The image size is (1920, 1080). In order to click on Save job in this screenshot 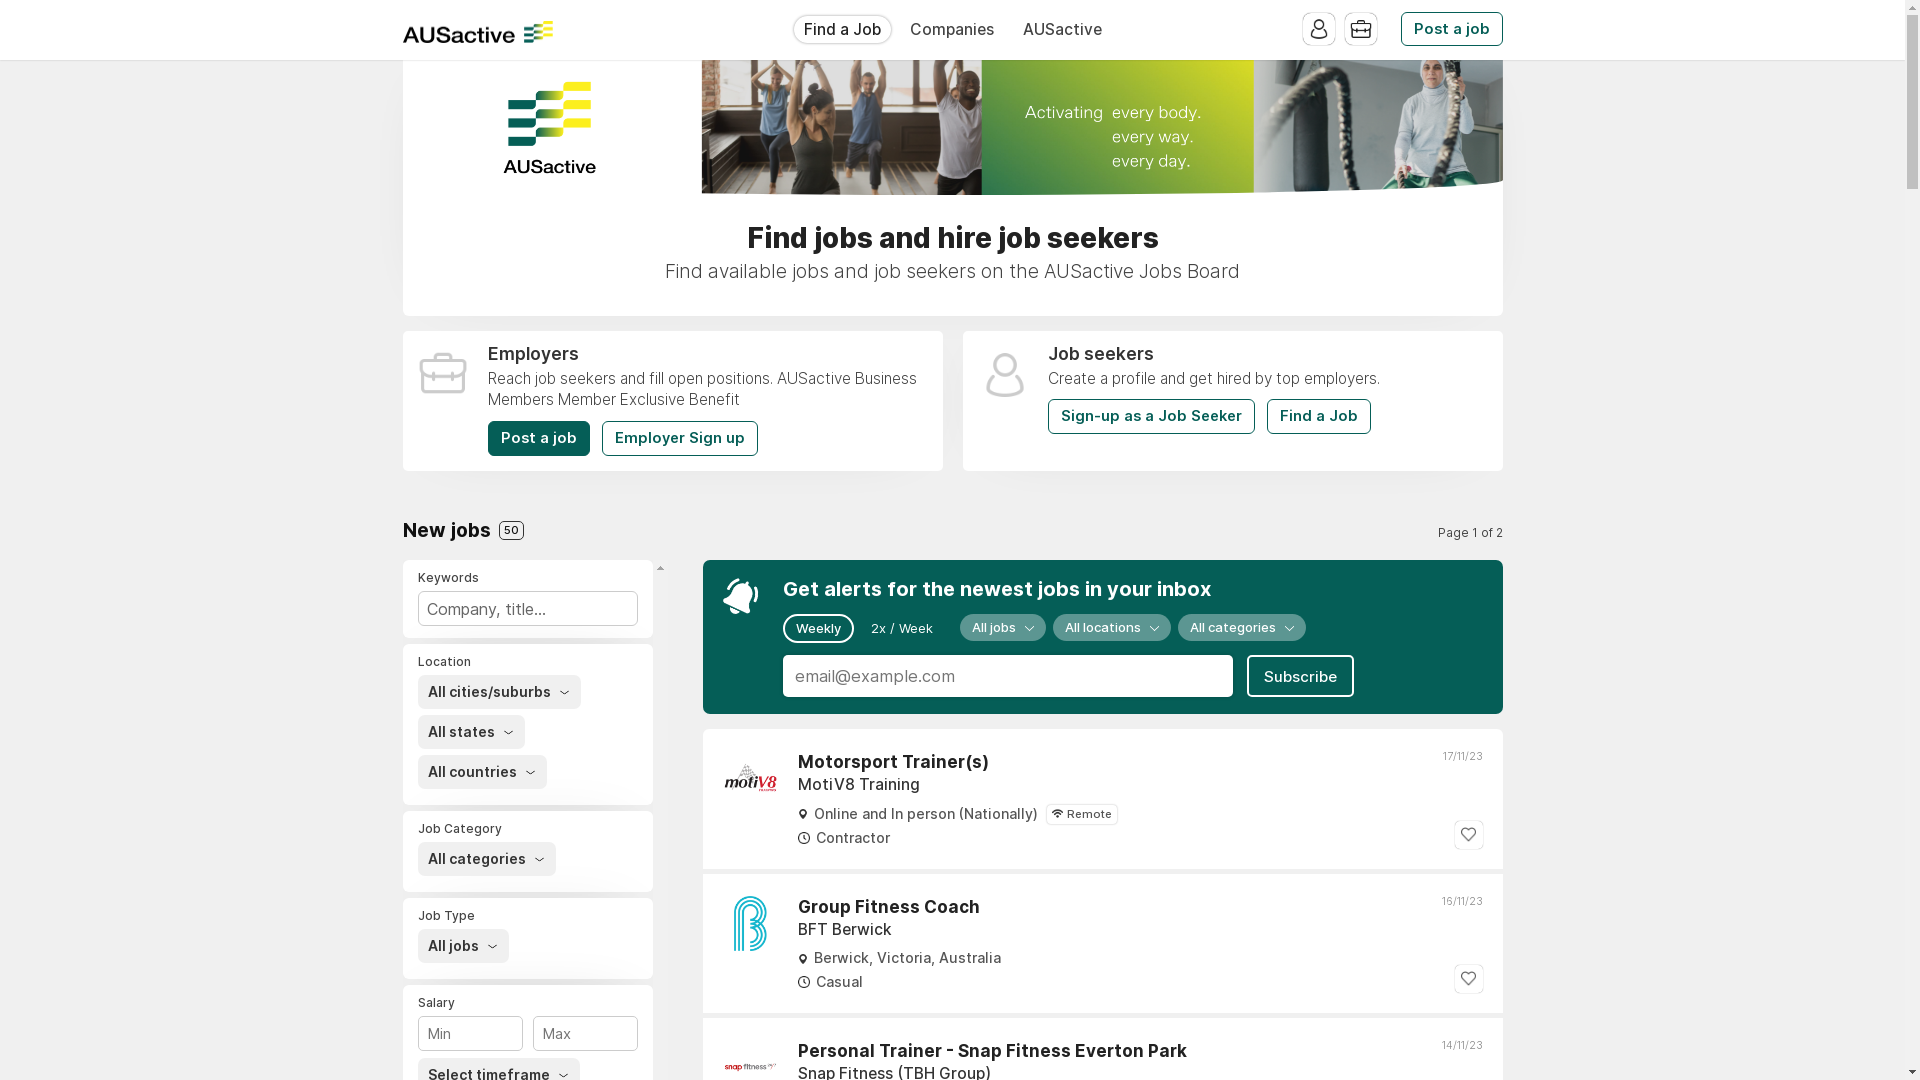, I will do `click(1468, 835)`.